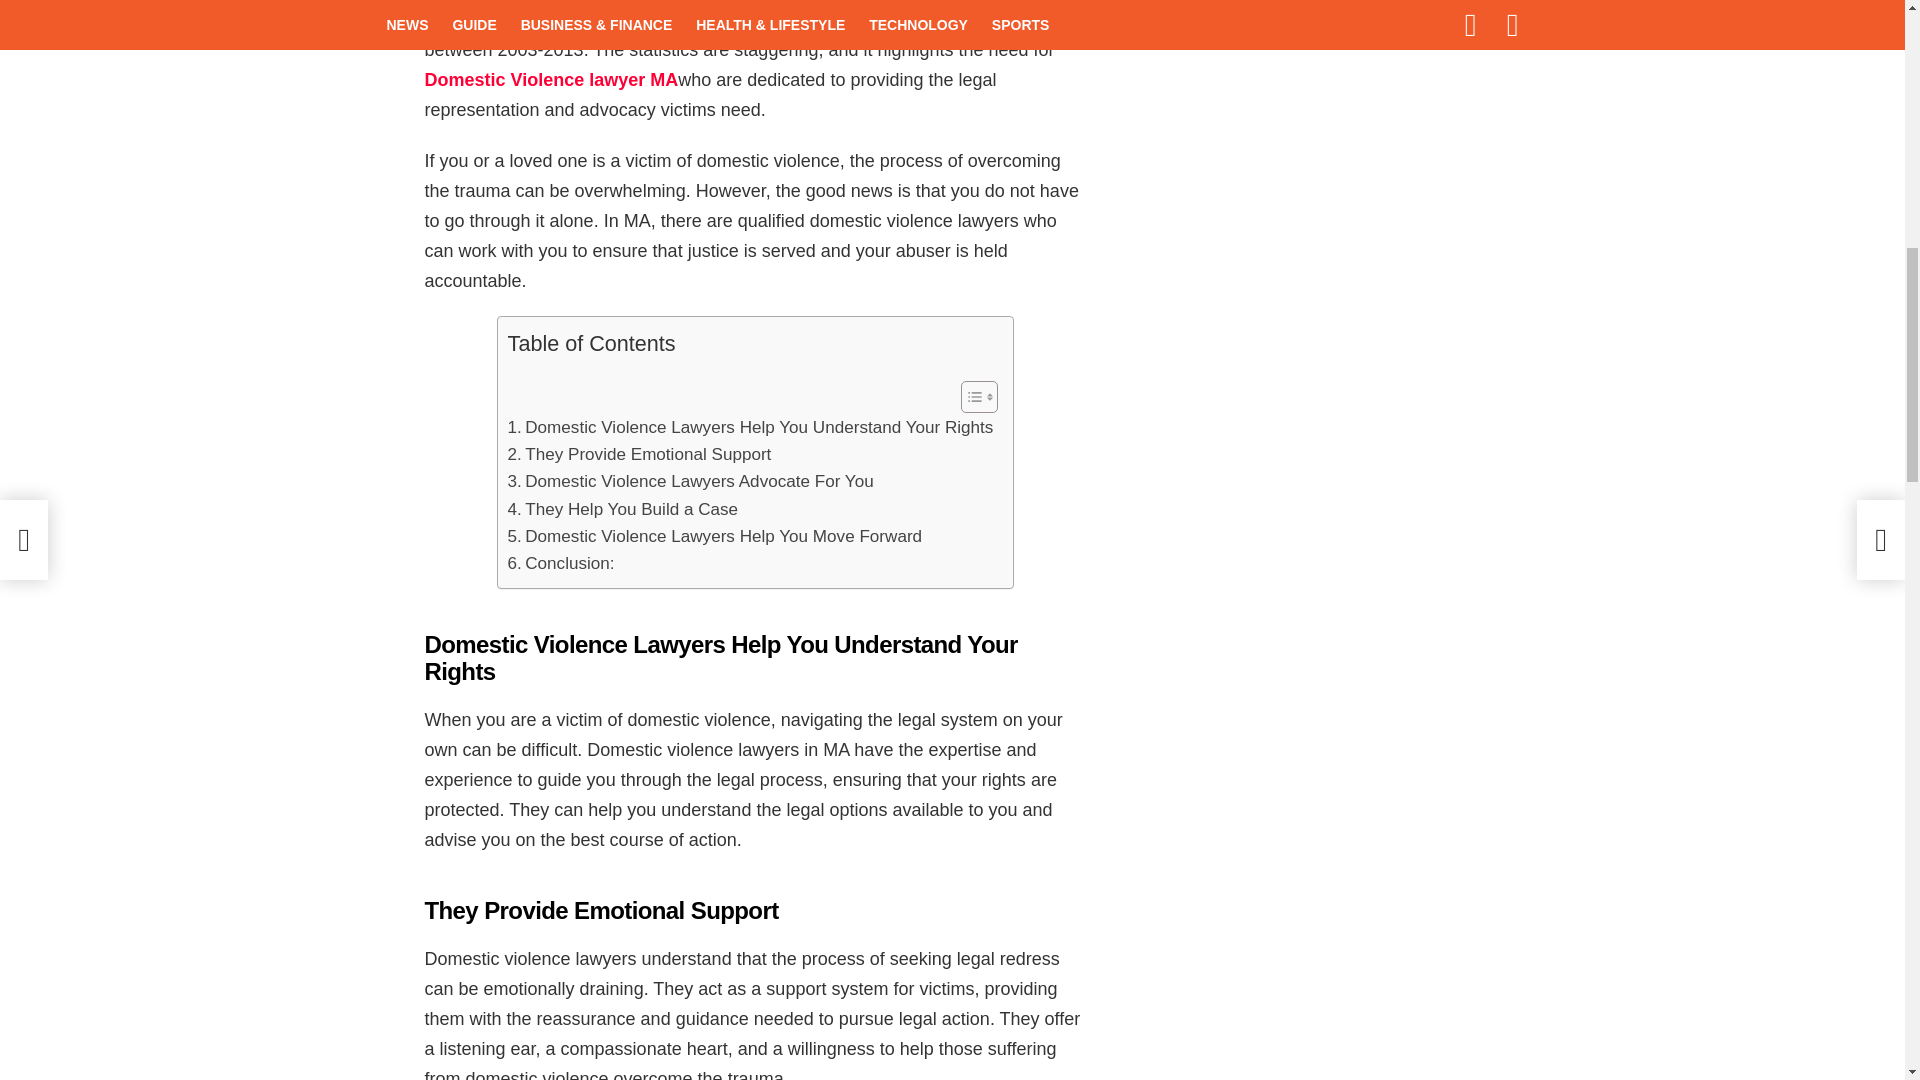  I want to click on Domestic Violence Lawyers Help You Understand Your Rights, so click(751, 426).